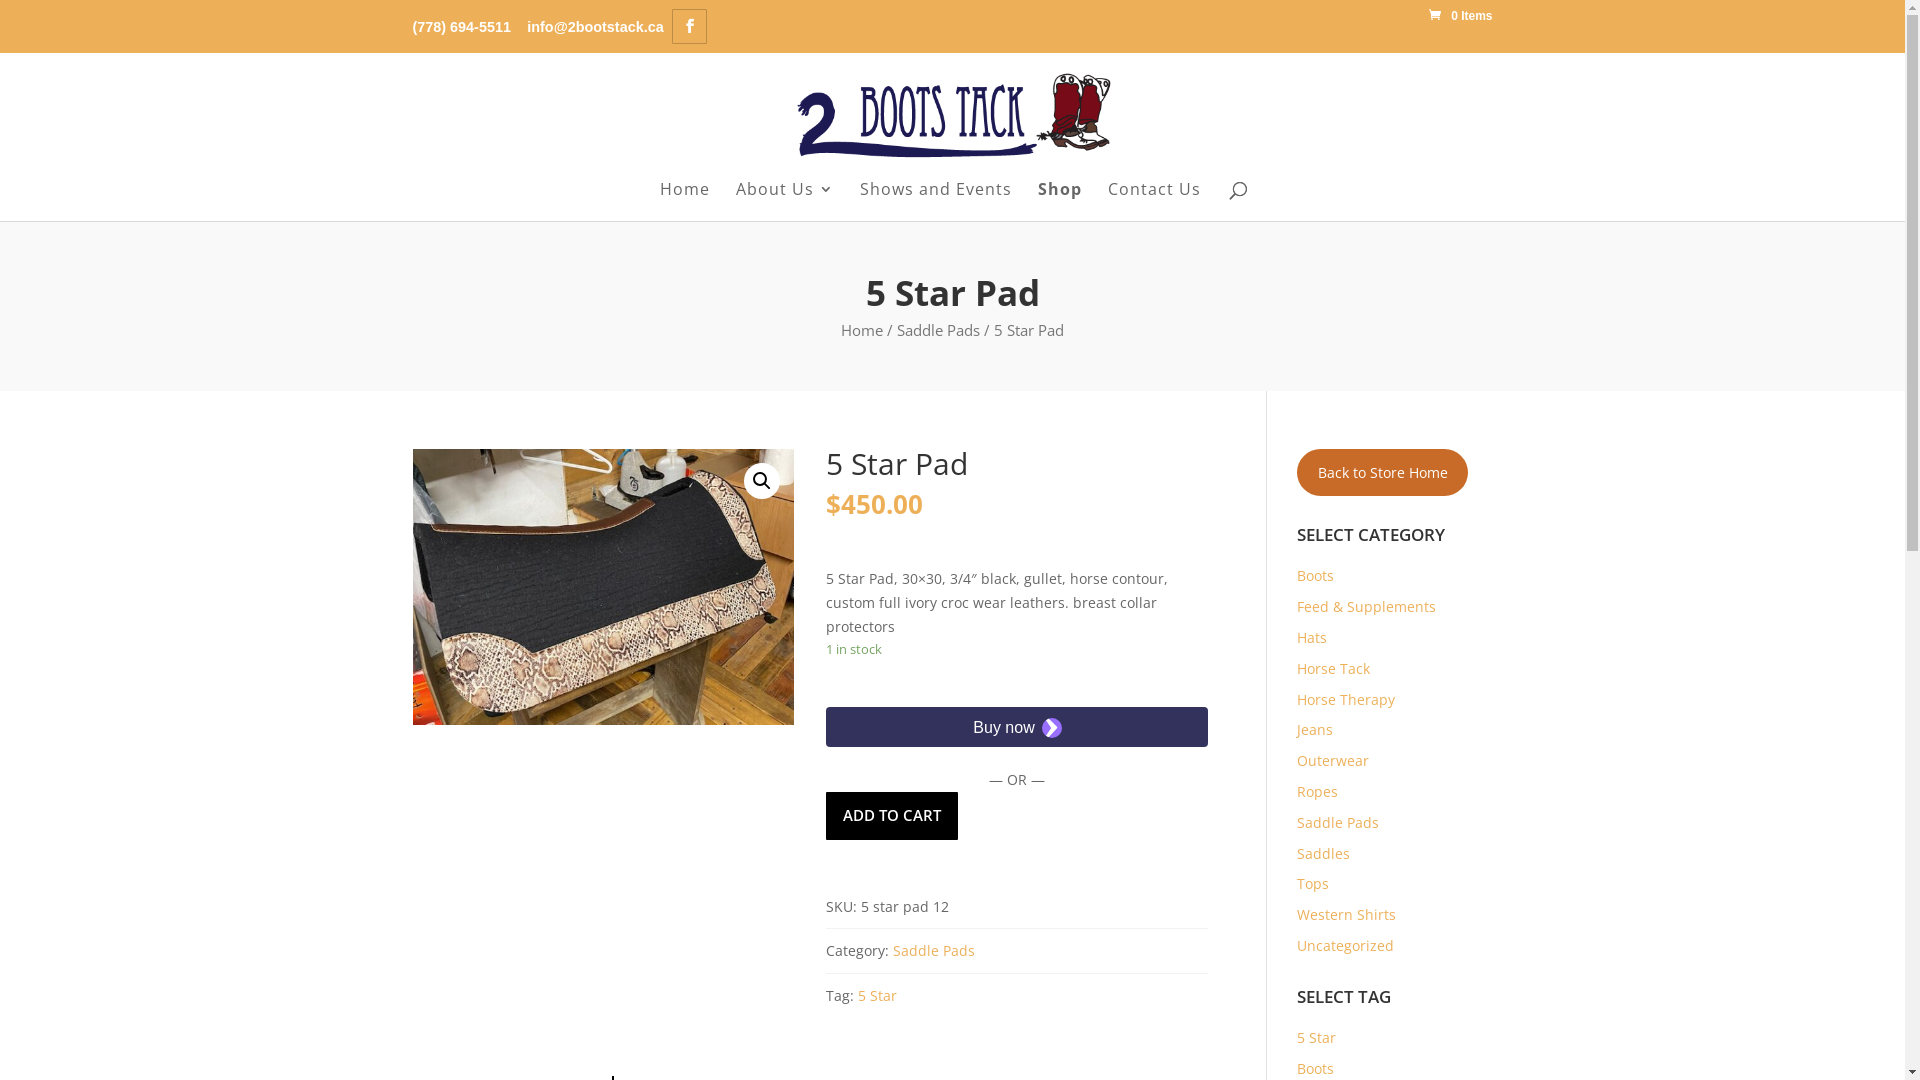 The height and width of the screenshot is (1080, 1920). Describe the element at coordinates (1060, 201) in the screenshot. I see `Shop` at that location.